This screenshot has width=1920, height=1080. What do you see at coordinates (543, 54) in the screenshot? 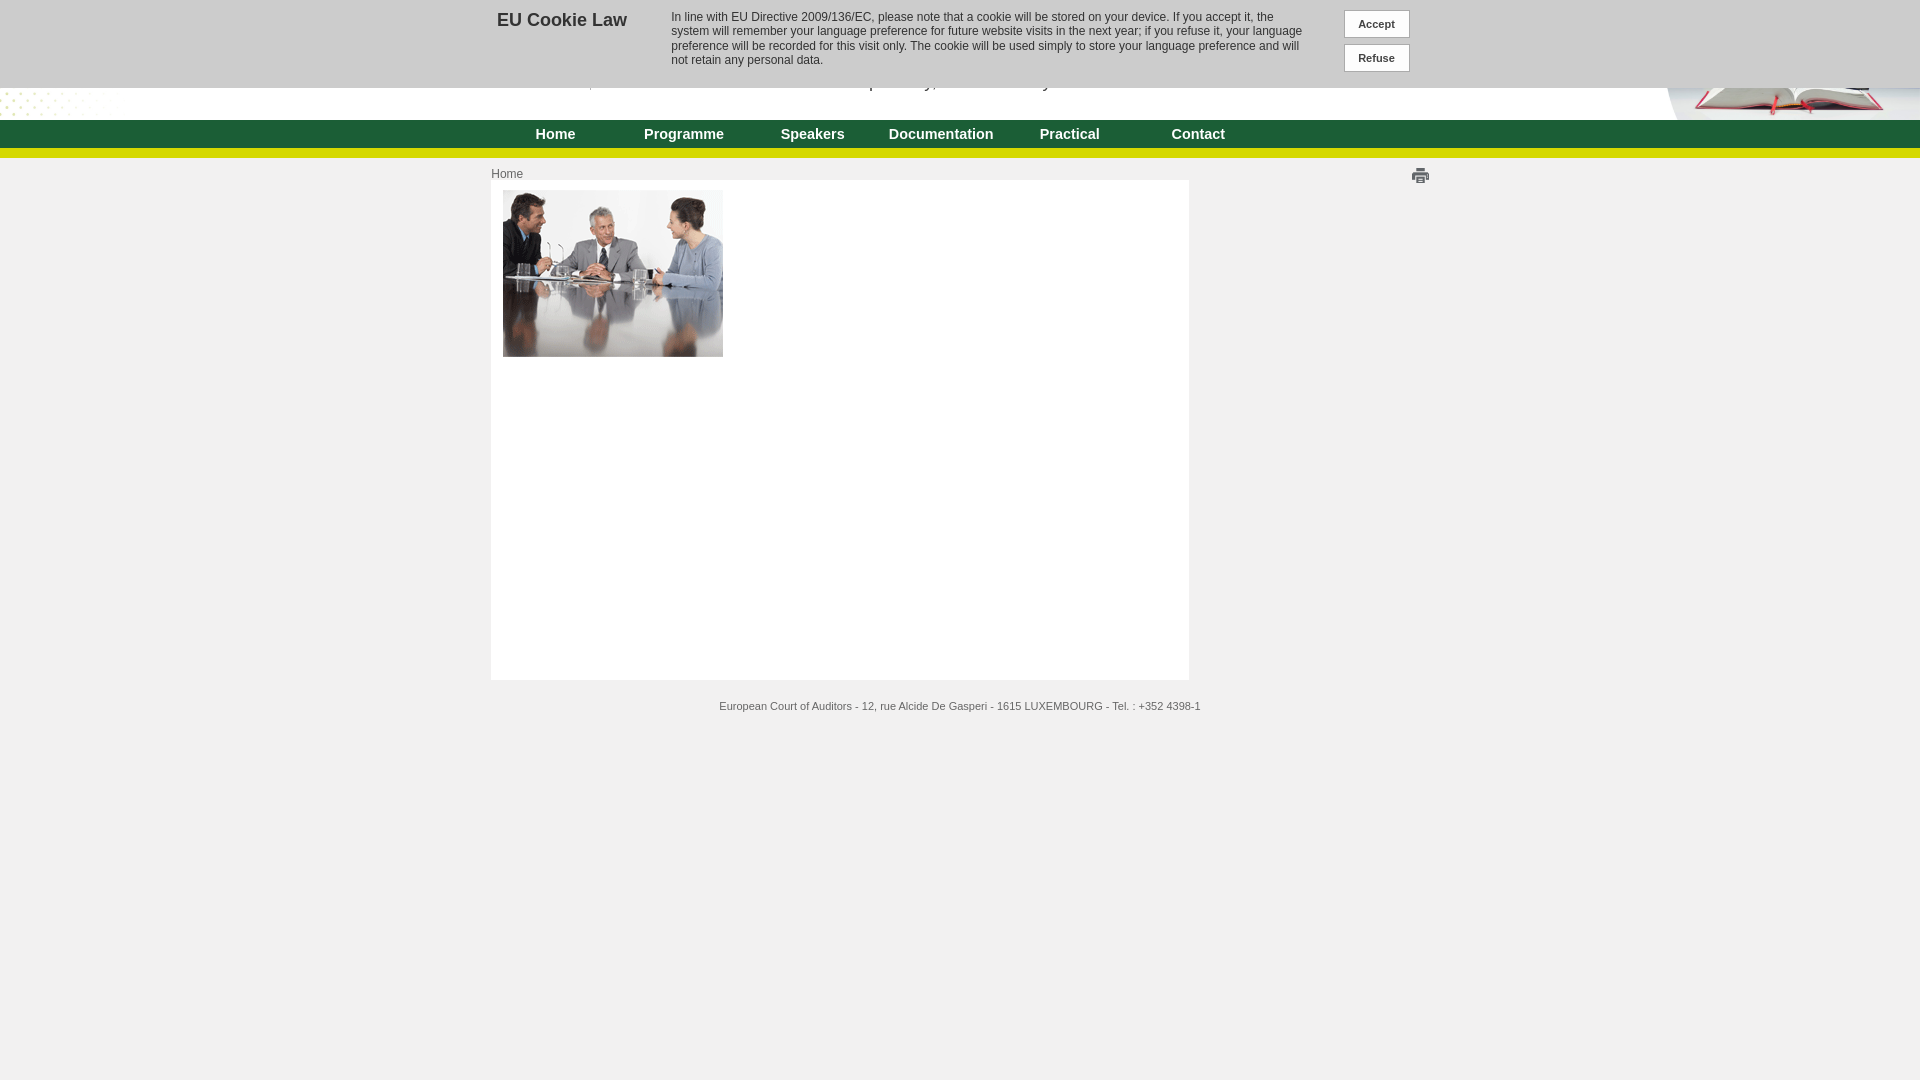
I see `European court of auditors` at bounding box center [543, 54].